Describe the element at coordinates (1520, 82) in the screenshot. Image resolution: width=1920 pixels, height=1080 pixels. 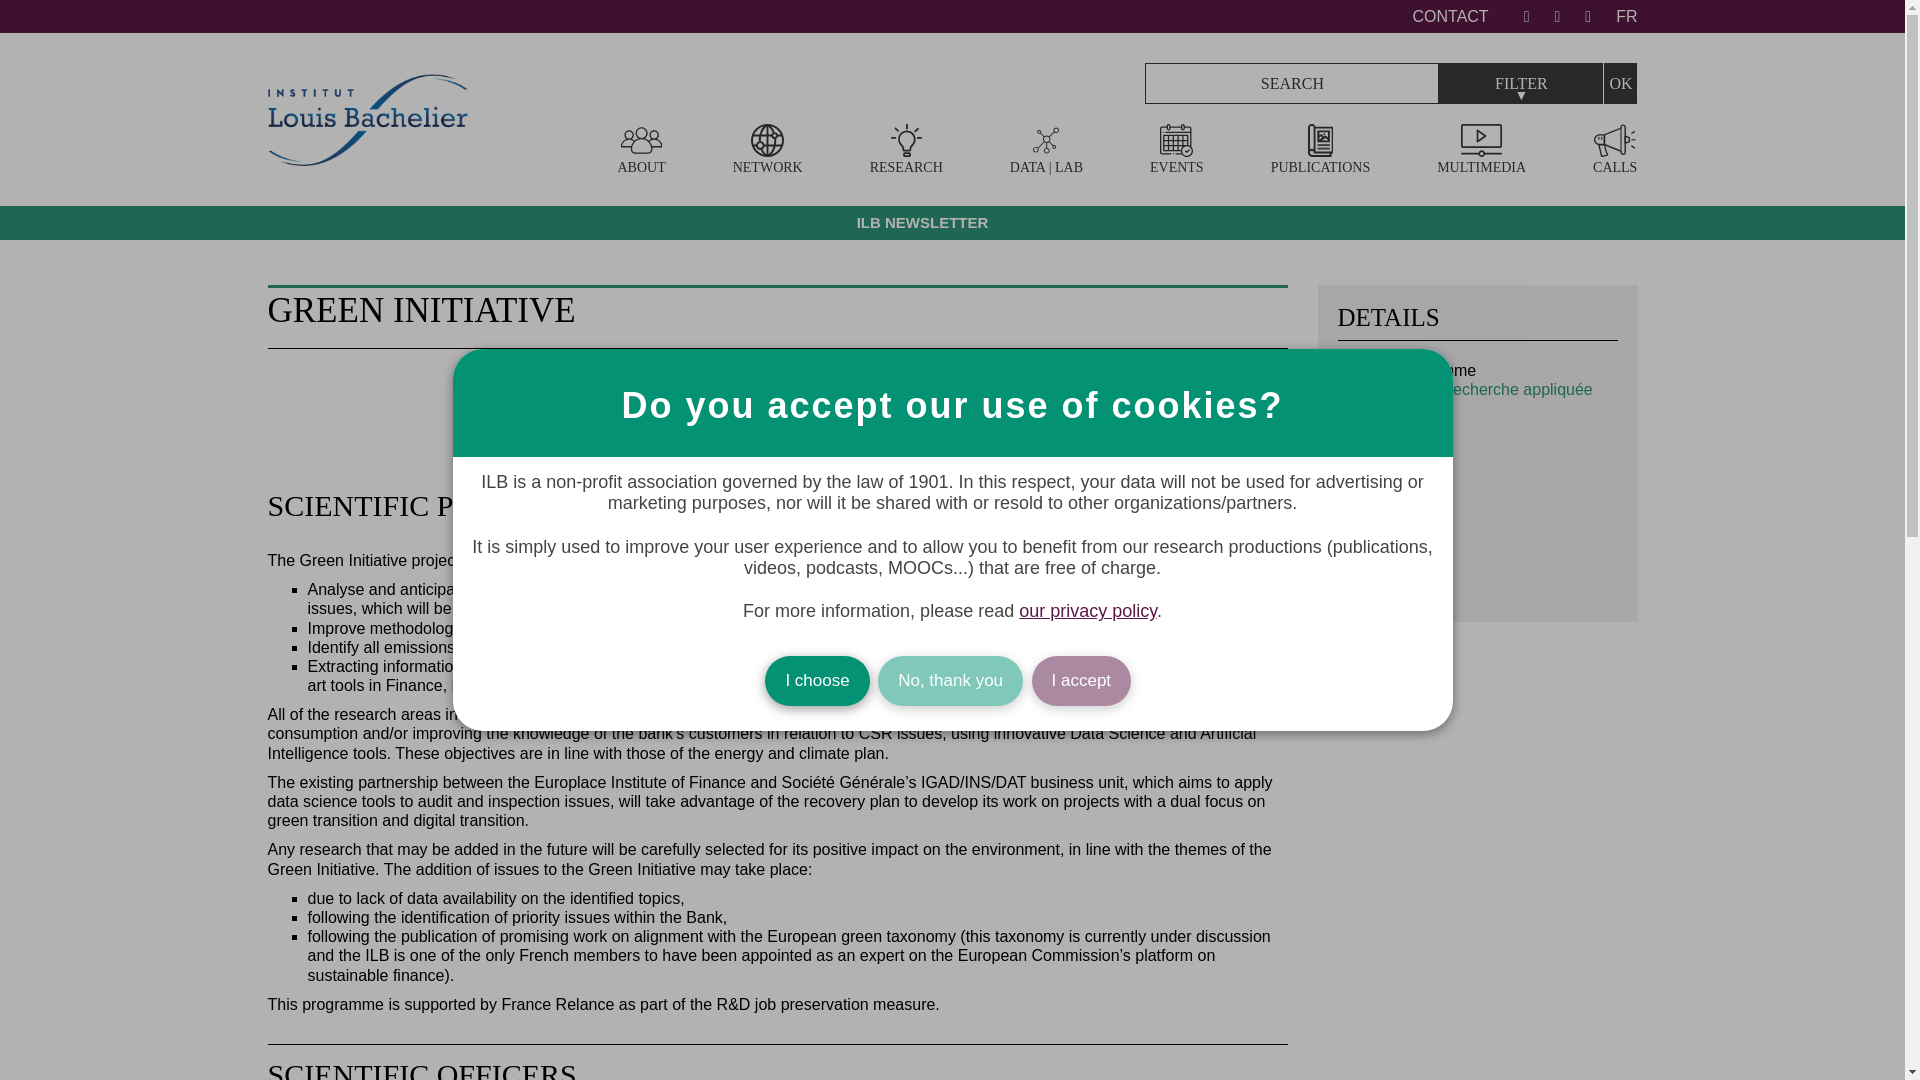
I see `FILTER` at that location.